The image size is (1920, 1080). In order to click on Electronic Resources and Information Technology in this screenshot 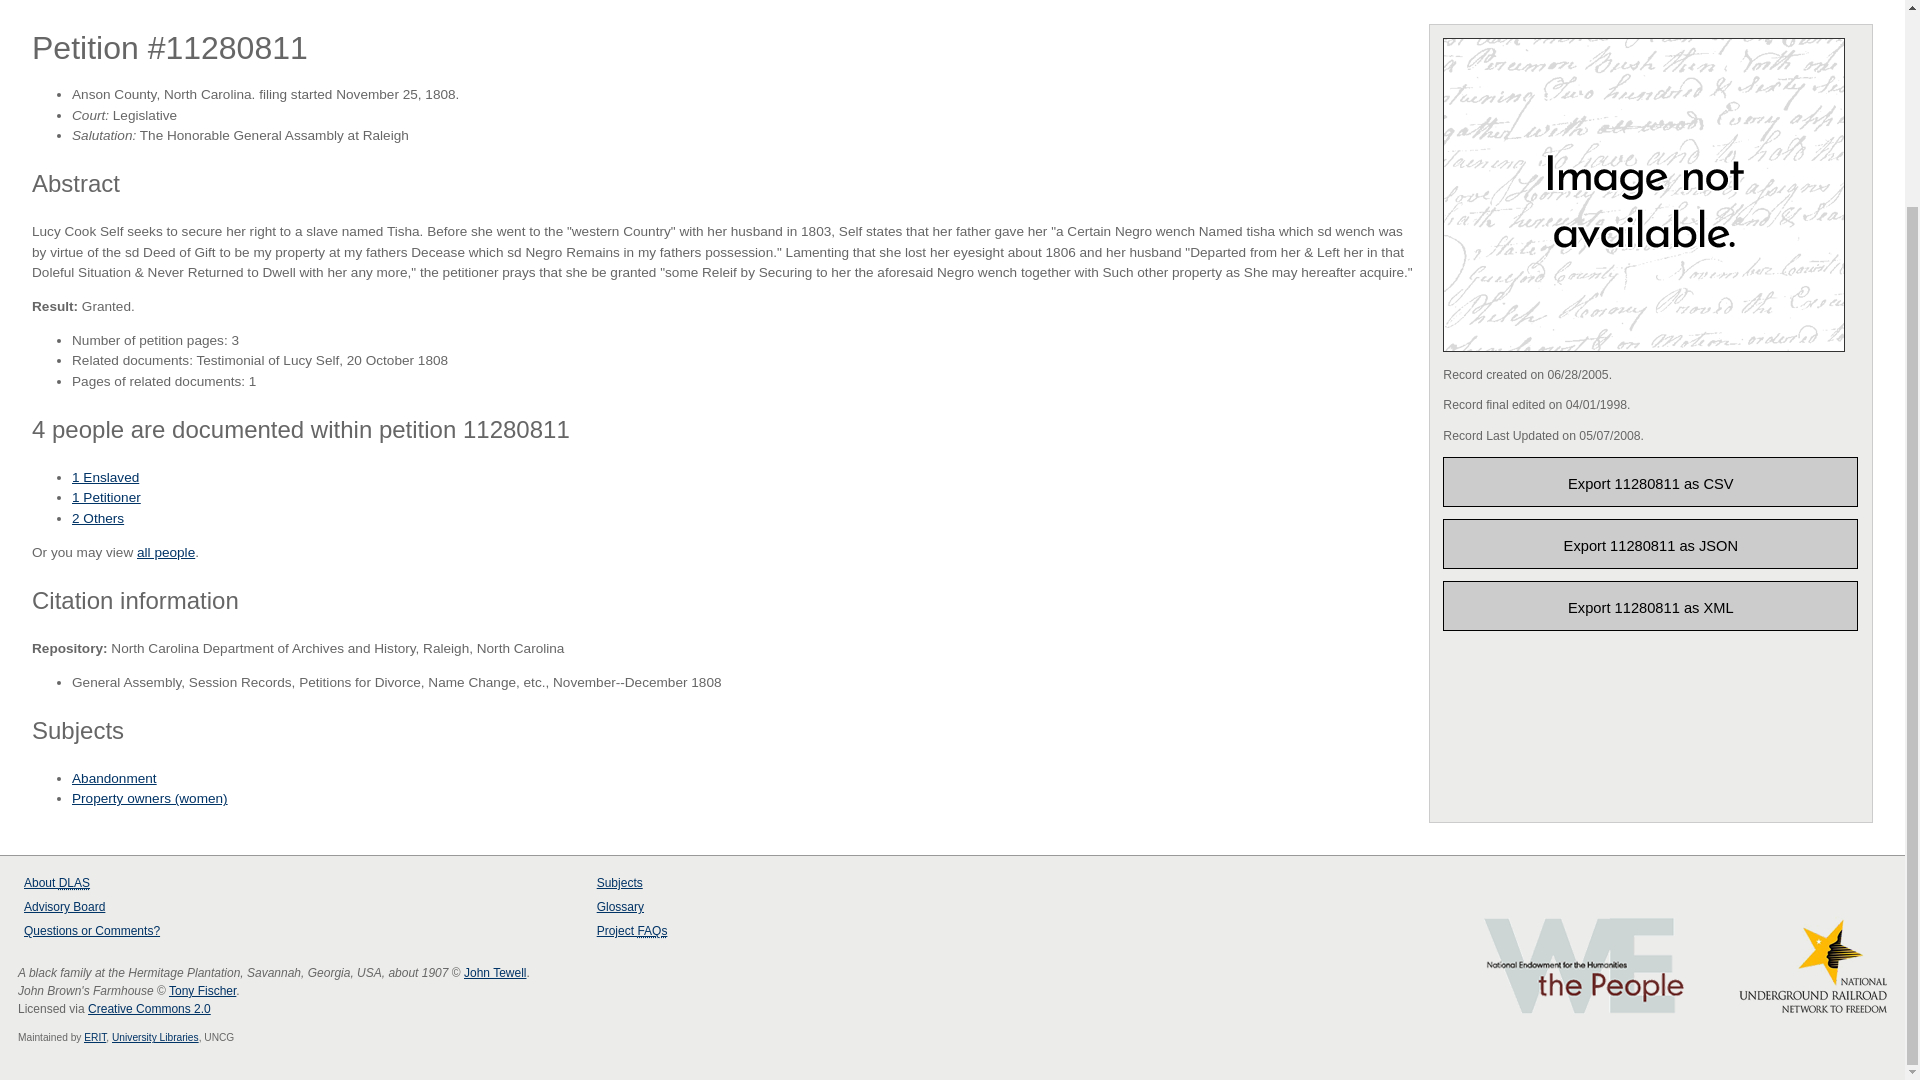, I will do `click(94, 1038)`.